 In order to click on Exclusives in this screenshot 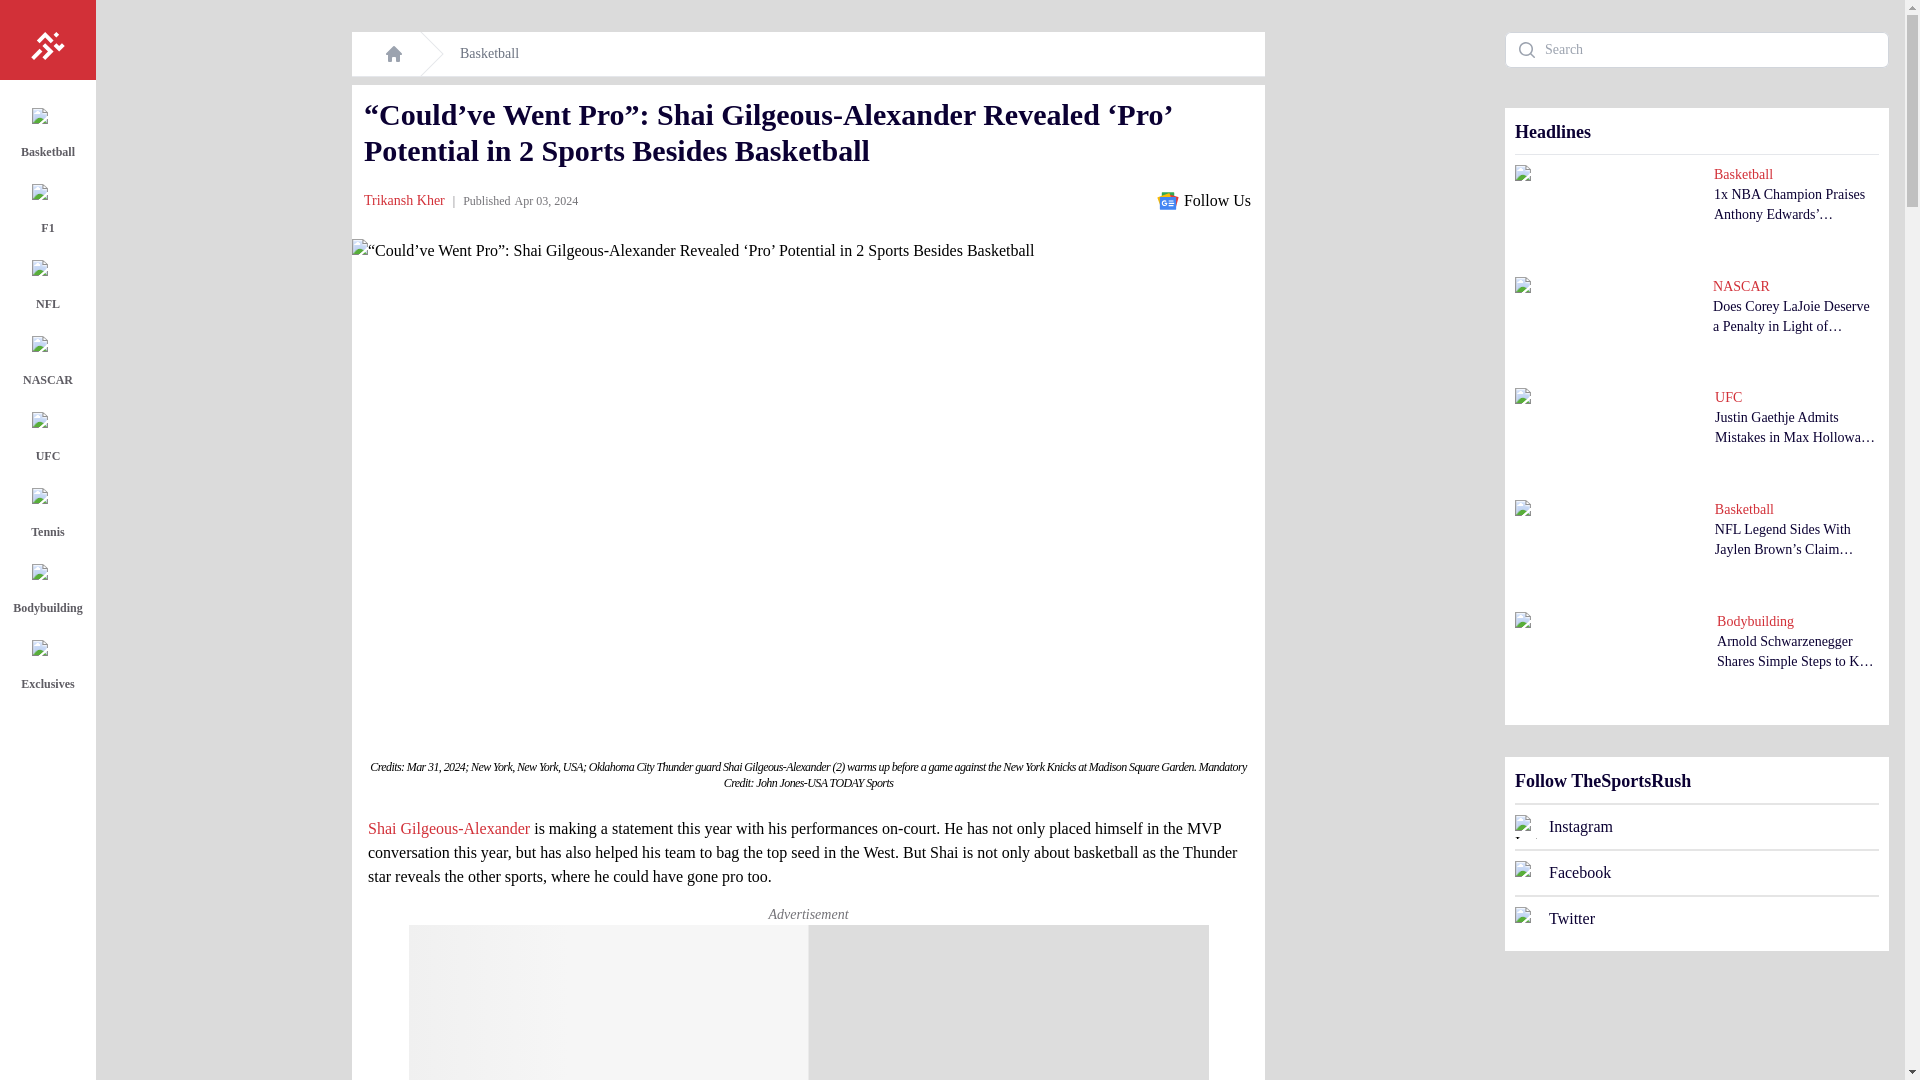, I will do `click(52, 668)`.